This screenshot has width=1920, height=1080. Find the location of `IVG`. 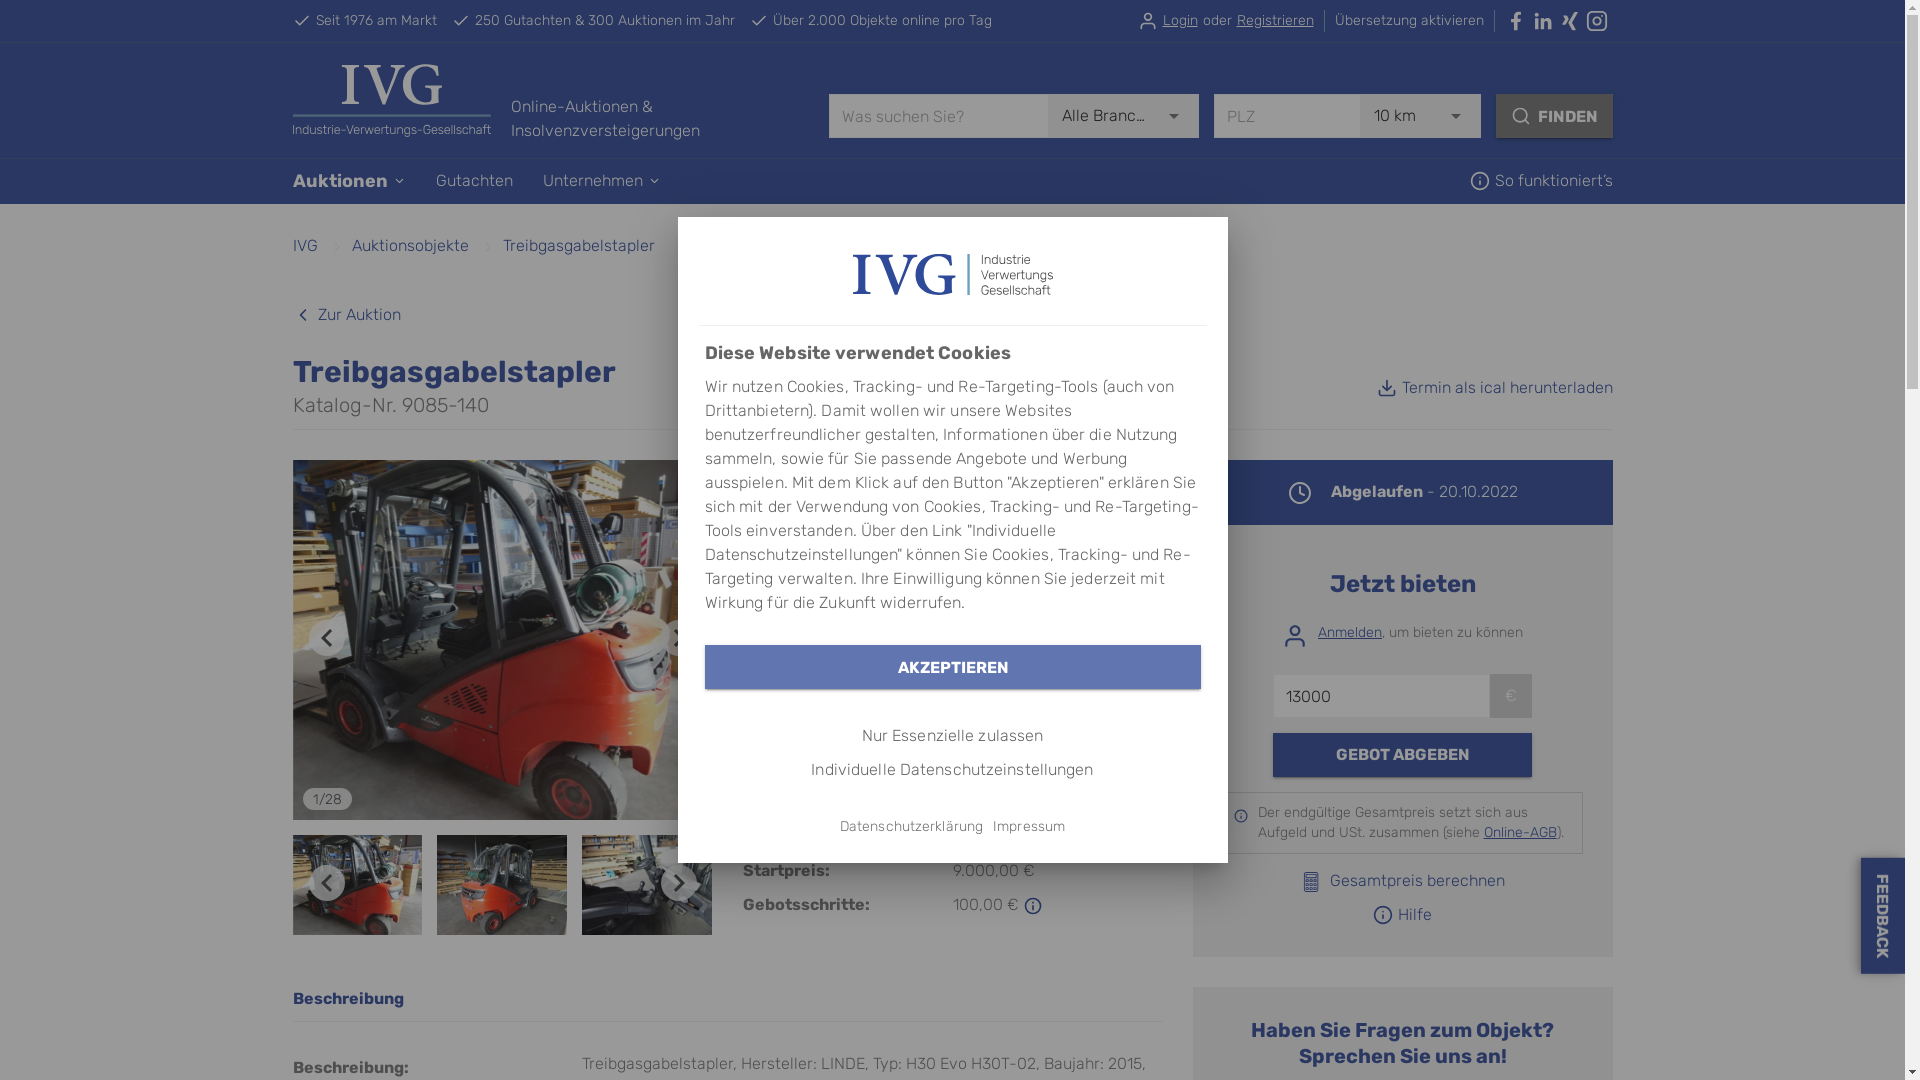

IVG is located at coordinates (952, 274).